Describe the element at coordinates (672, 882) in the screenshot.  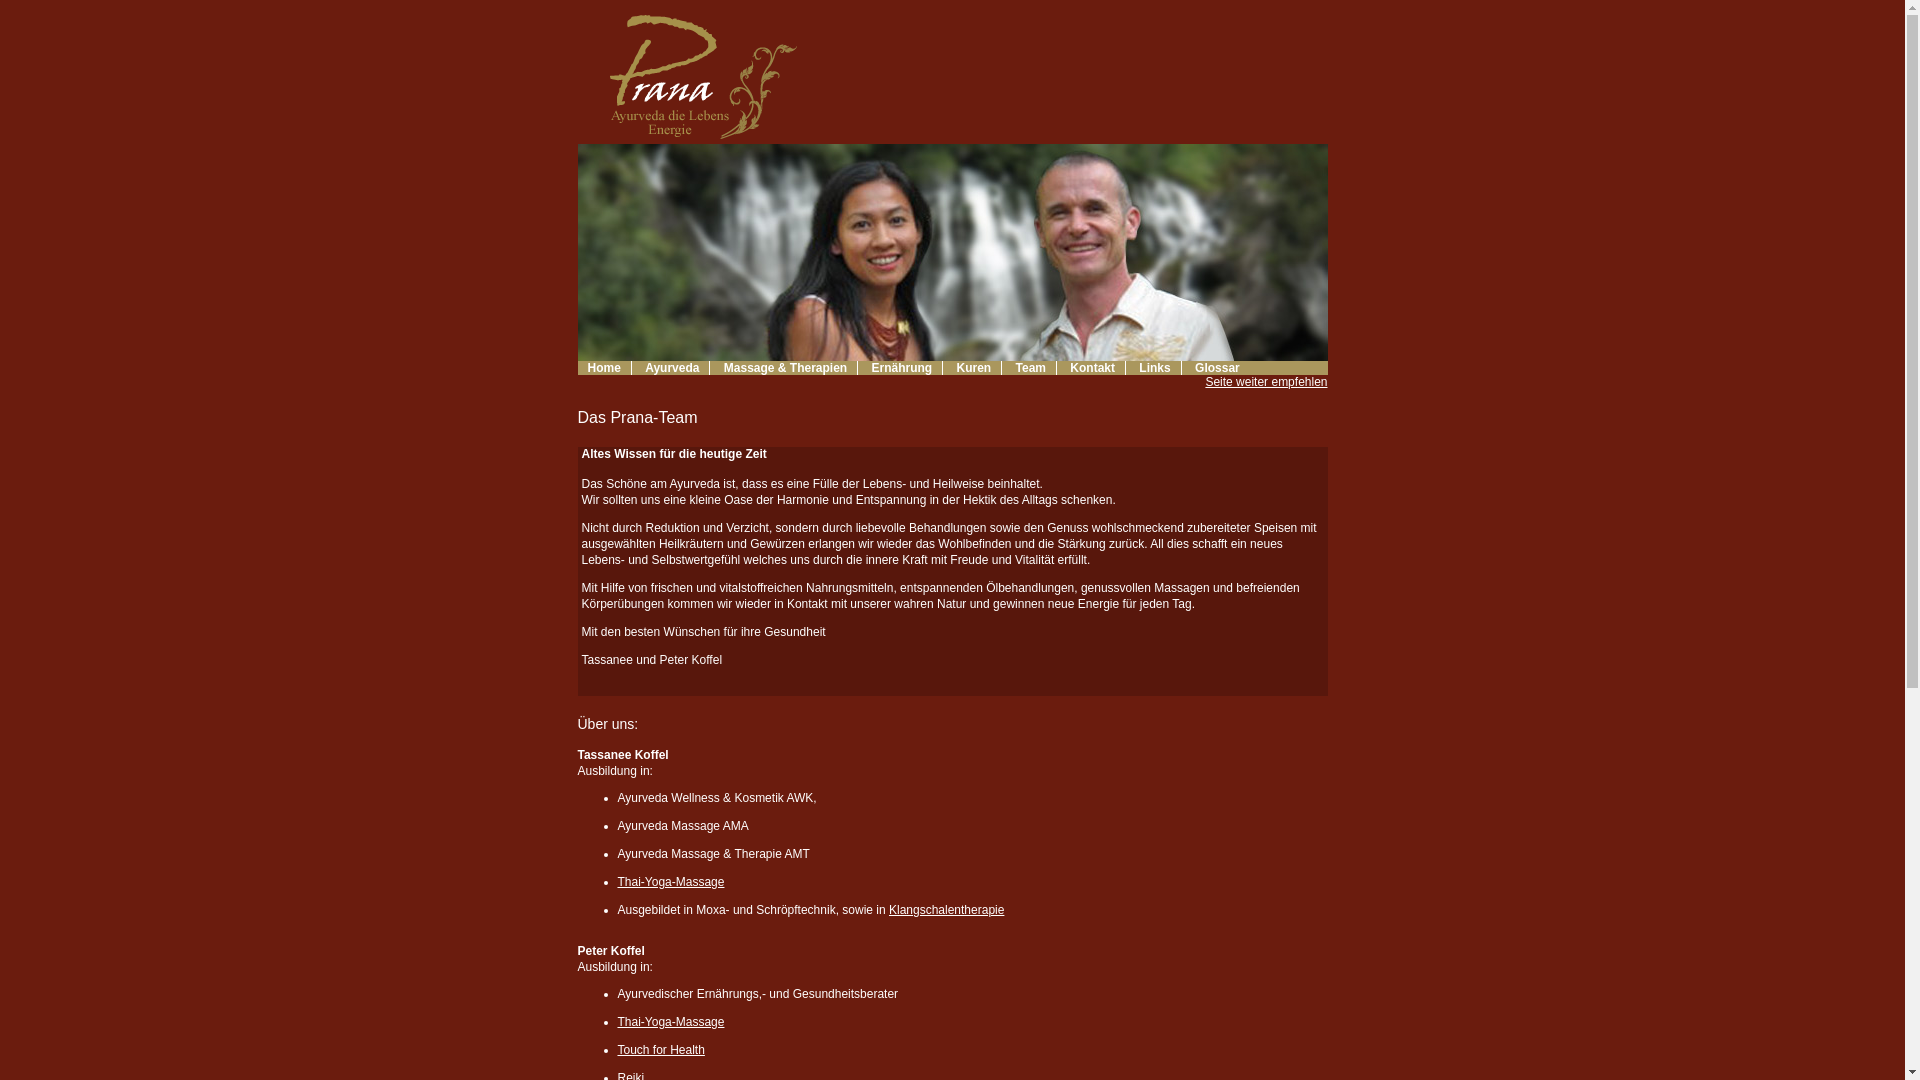
I see `Thai-Yoga-Massage` at that location.